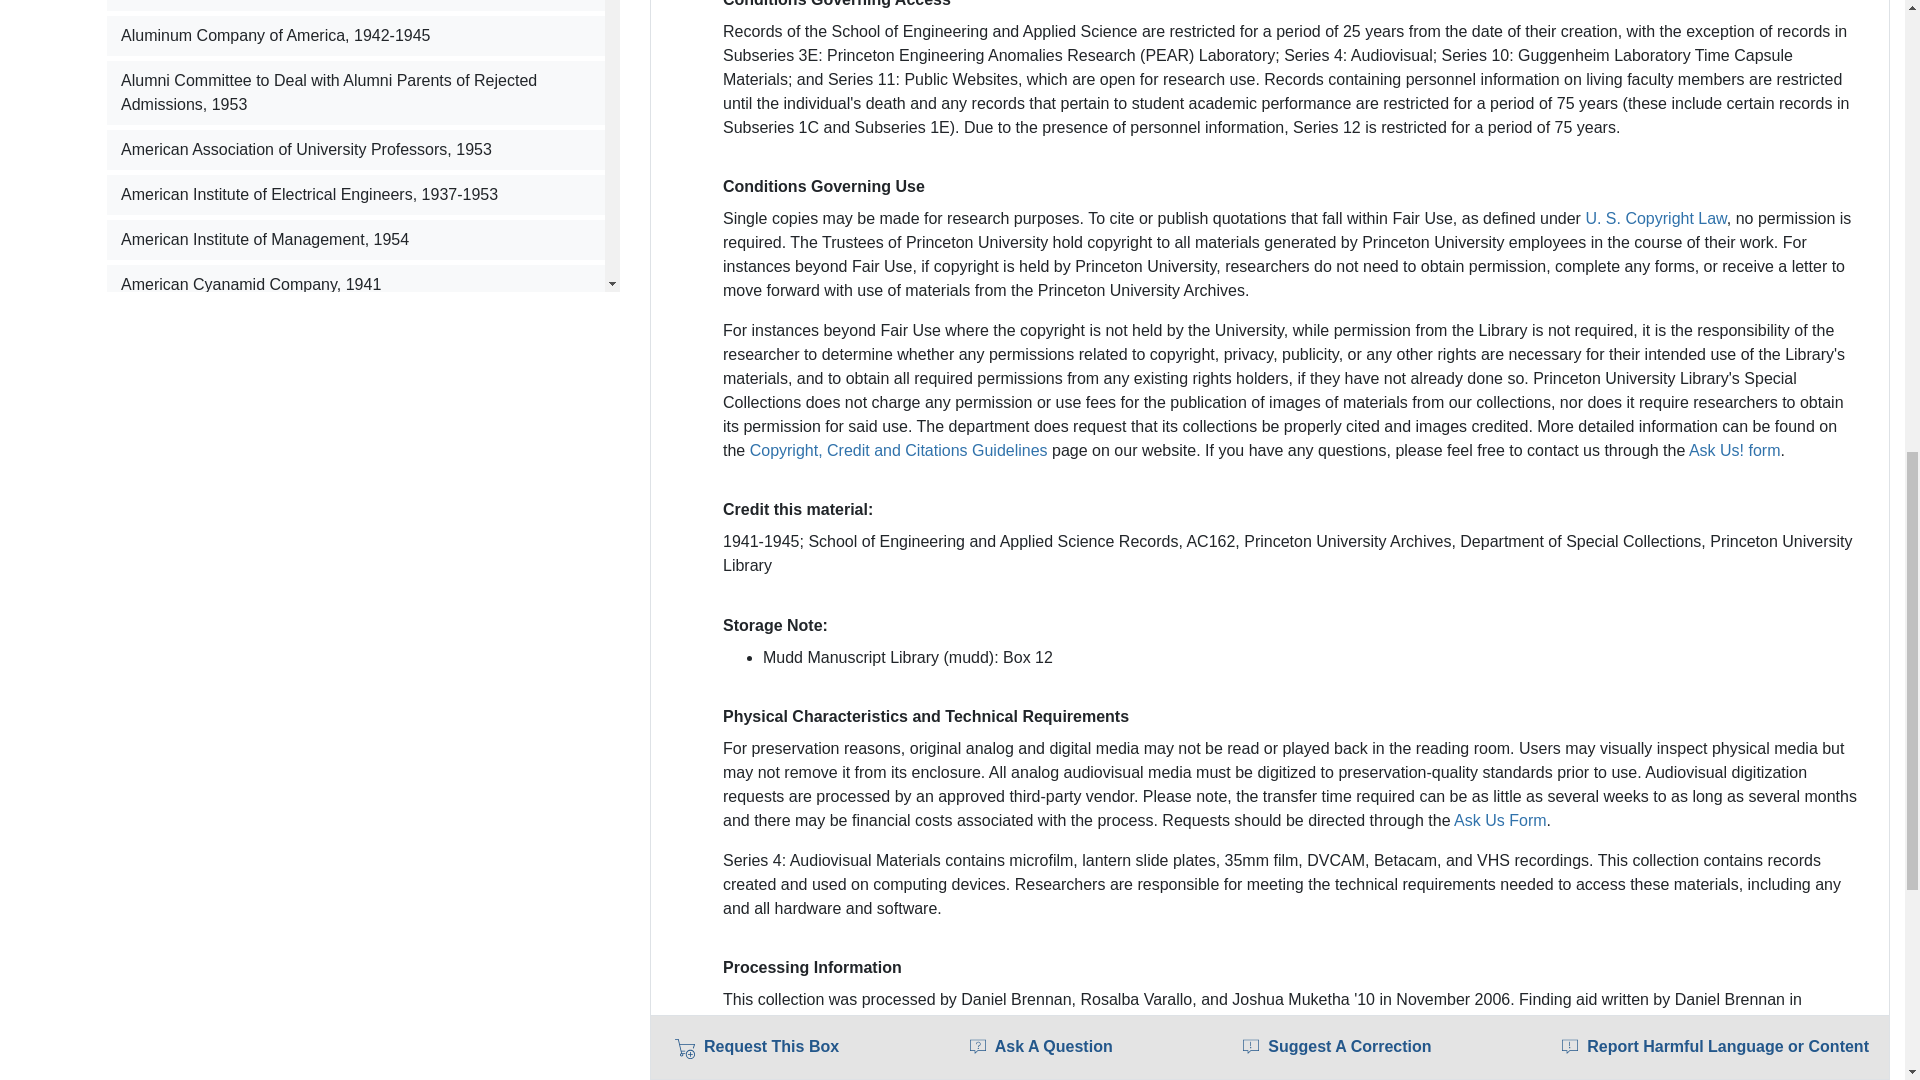 The image size is (1920, 1080). Describe the element at coordinates (356, 5) in the screenshot. I see `Alexander, Henry R, 1951 February 20` at that location.